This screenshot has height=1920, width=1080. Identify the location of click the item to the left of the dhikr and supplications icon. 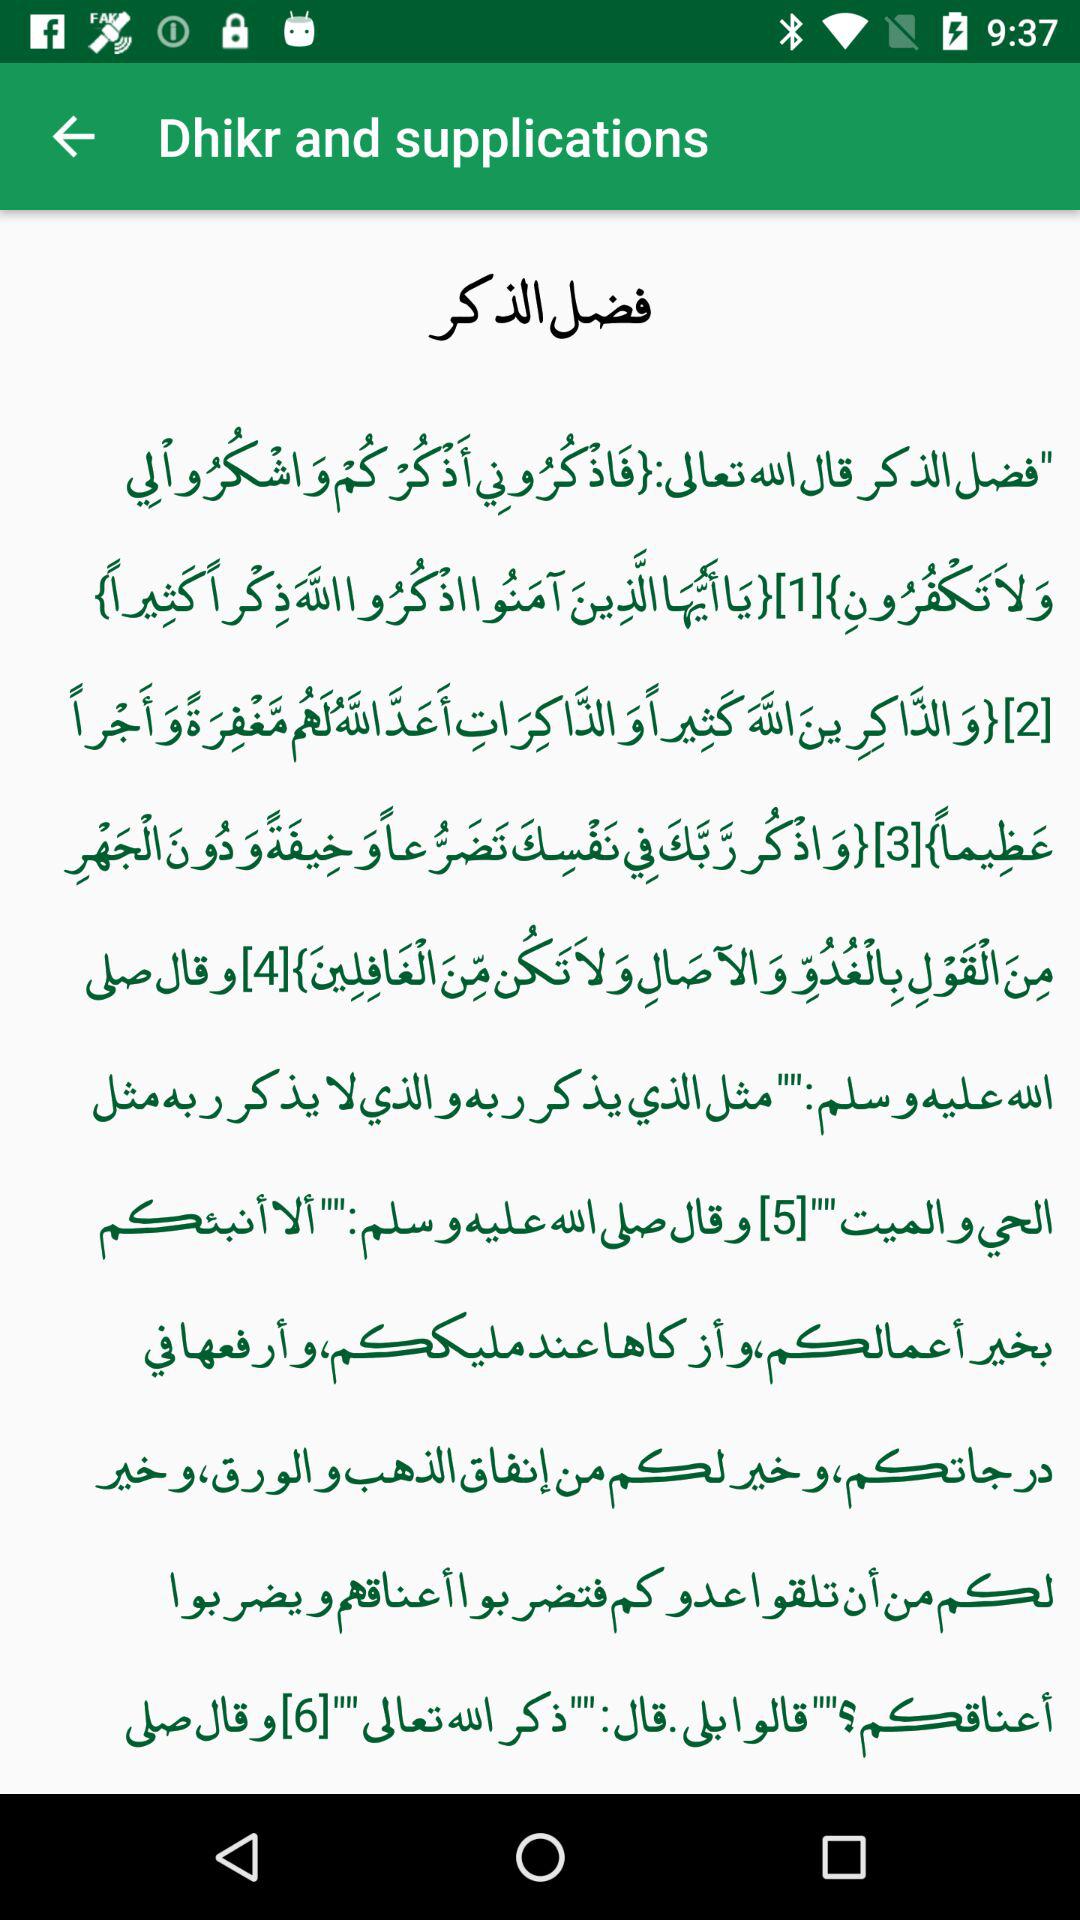
(73, 136).